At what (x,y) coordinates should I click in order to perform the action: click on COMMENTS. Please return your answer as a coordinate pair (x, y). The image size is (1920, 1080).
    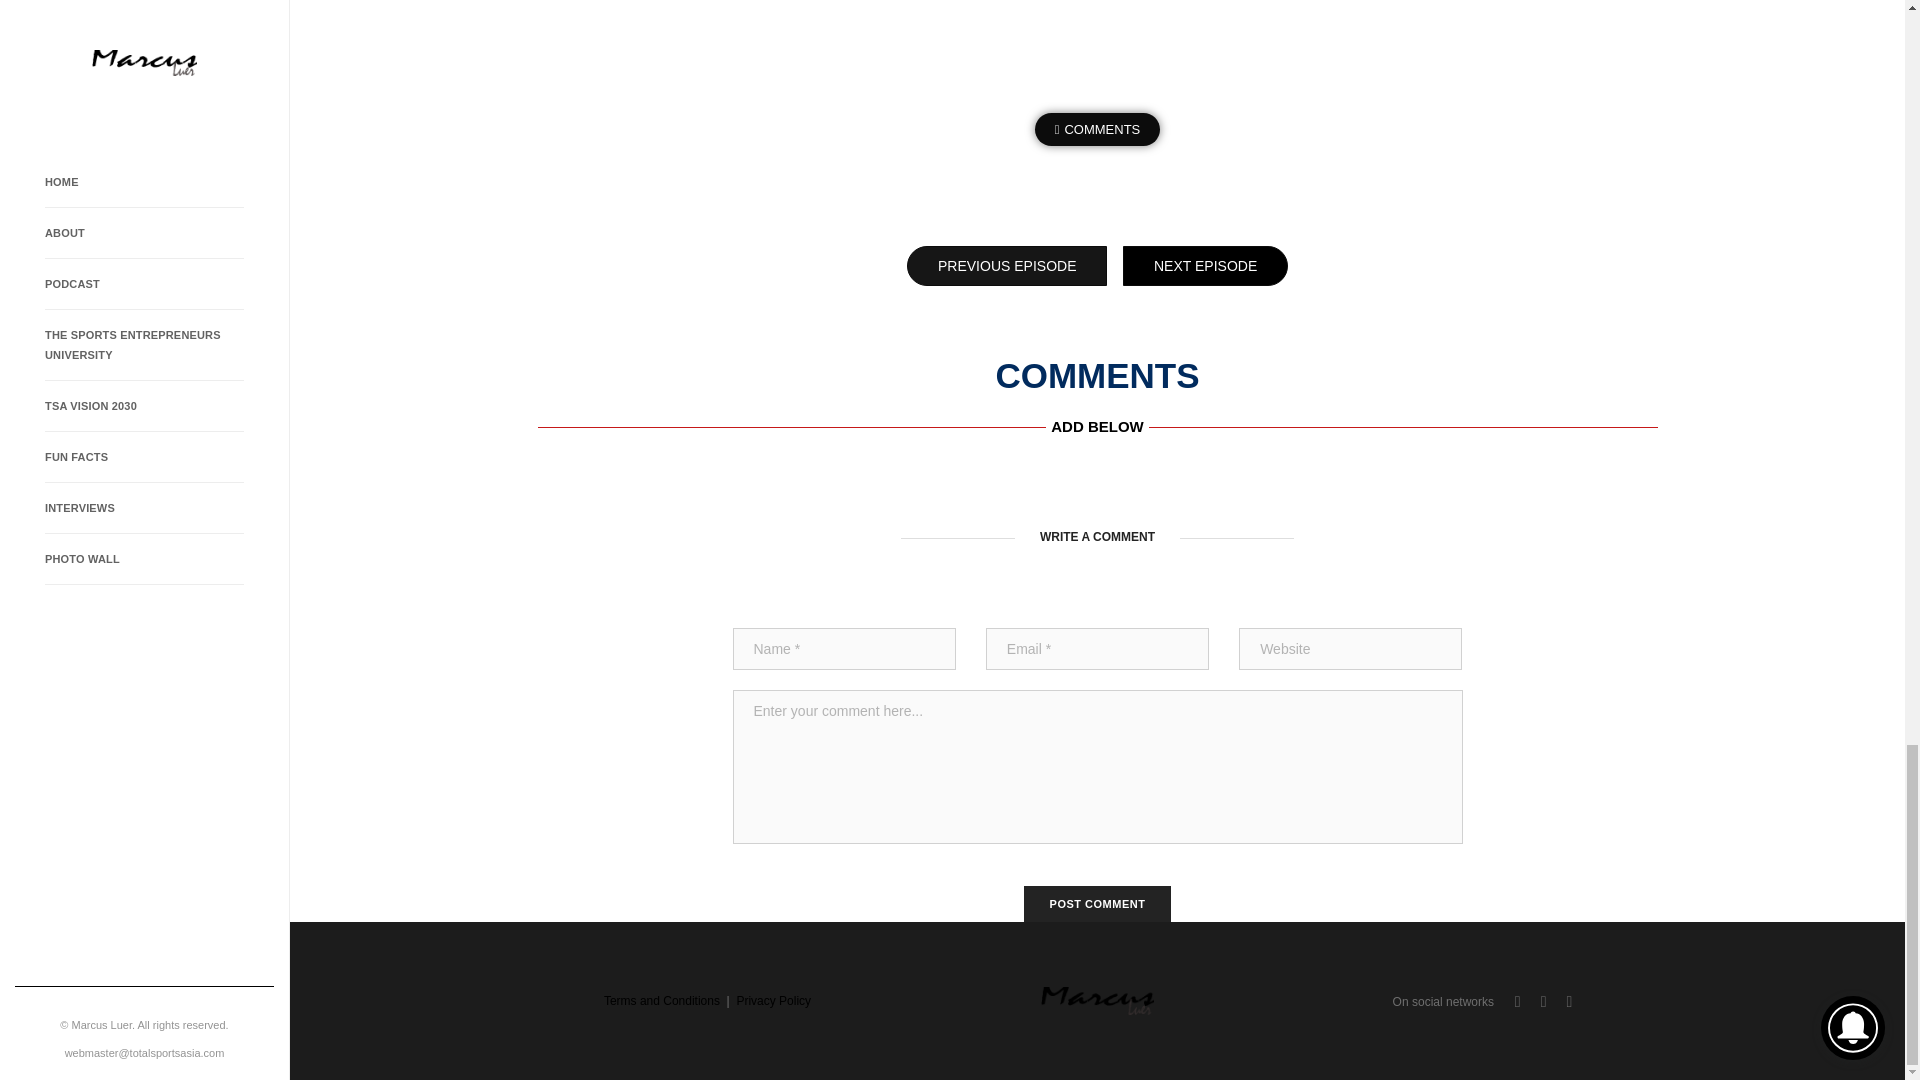
    Looking at the image, I should click on (1098, 129).